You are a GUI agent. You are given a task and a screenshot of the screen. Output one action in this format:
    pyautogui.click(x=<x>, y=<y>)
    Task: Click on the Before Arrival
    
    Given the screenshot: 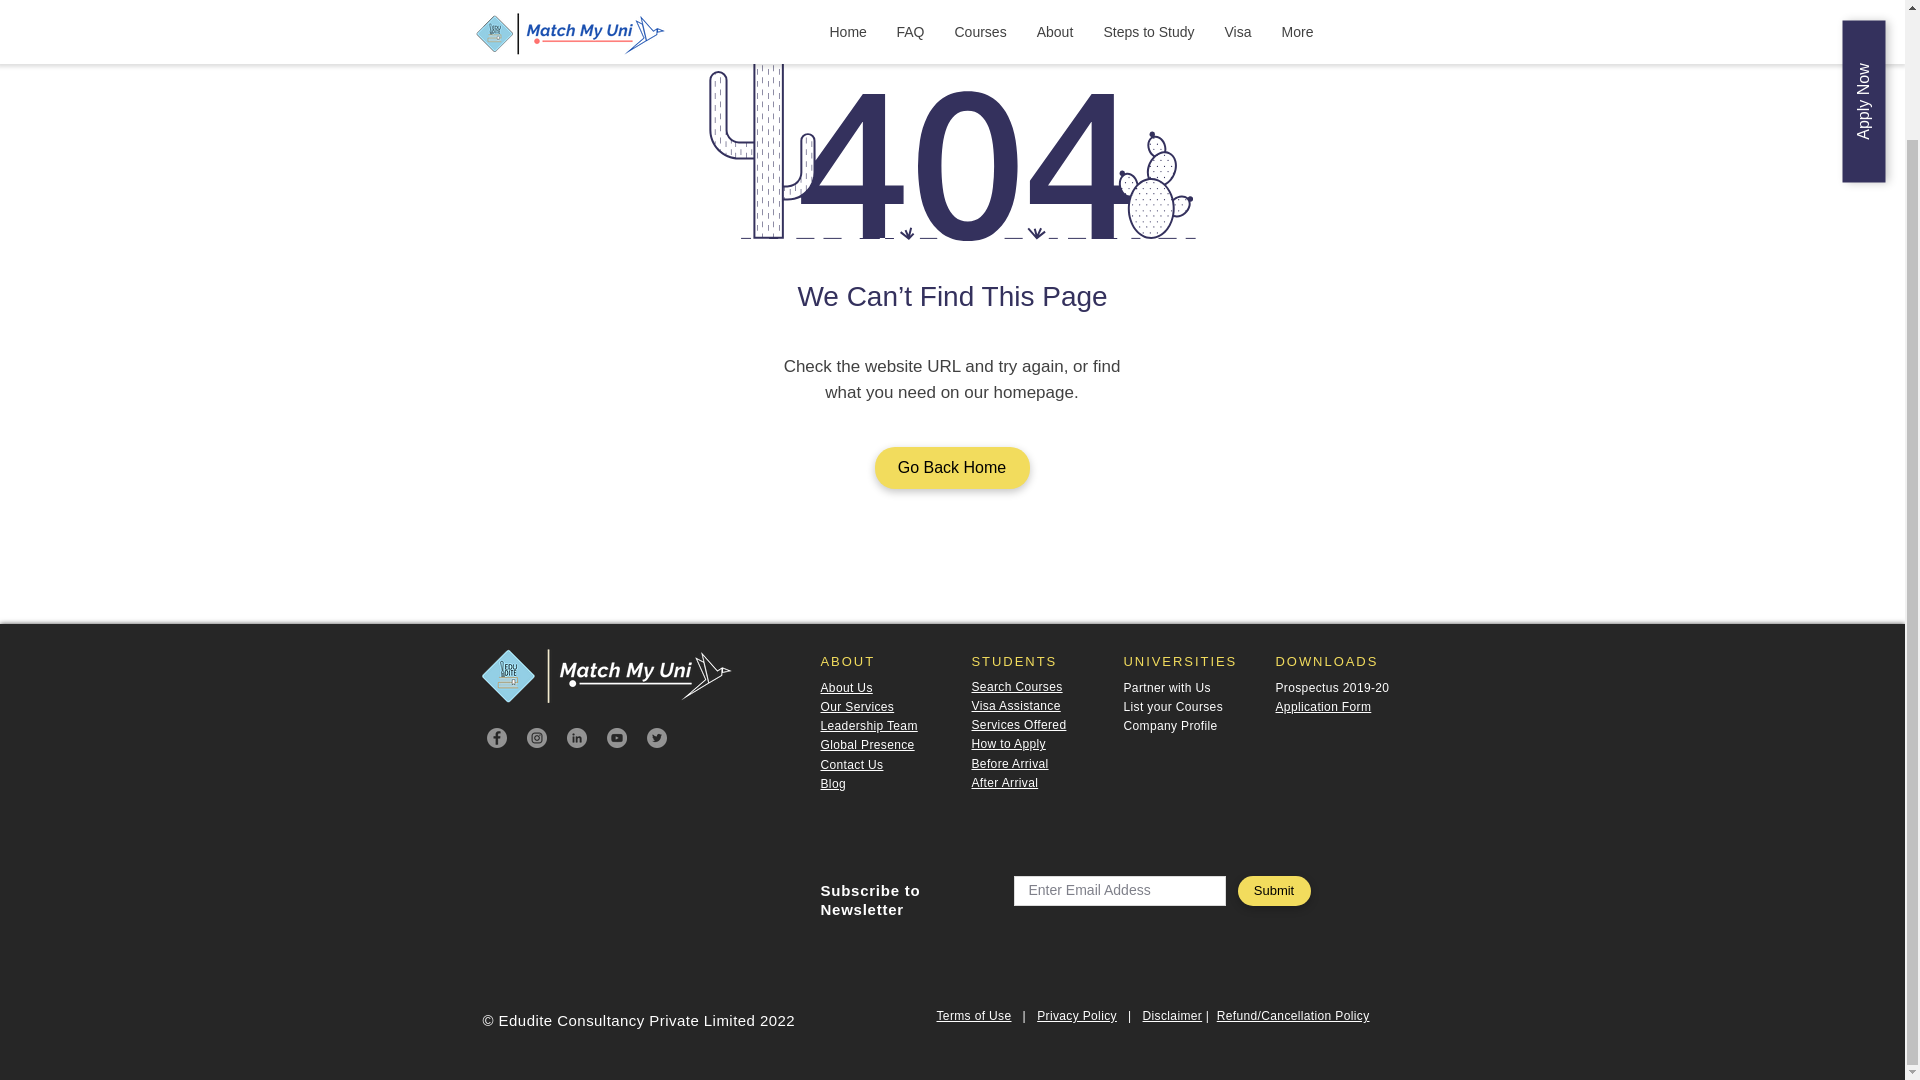 What is the action you would take?
    pyautogui.click(x=1010, y=764)
    